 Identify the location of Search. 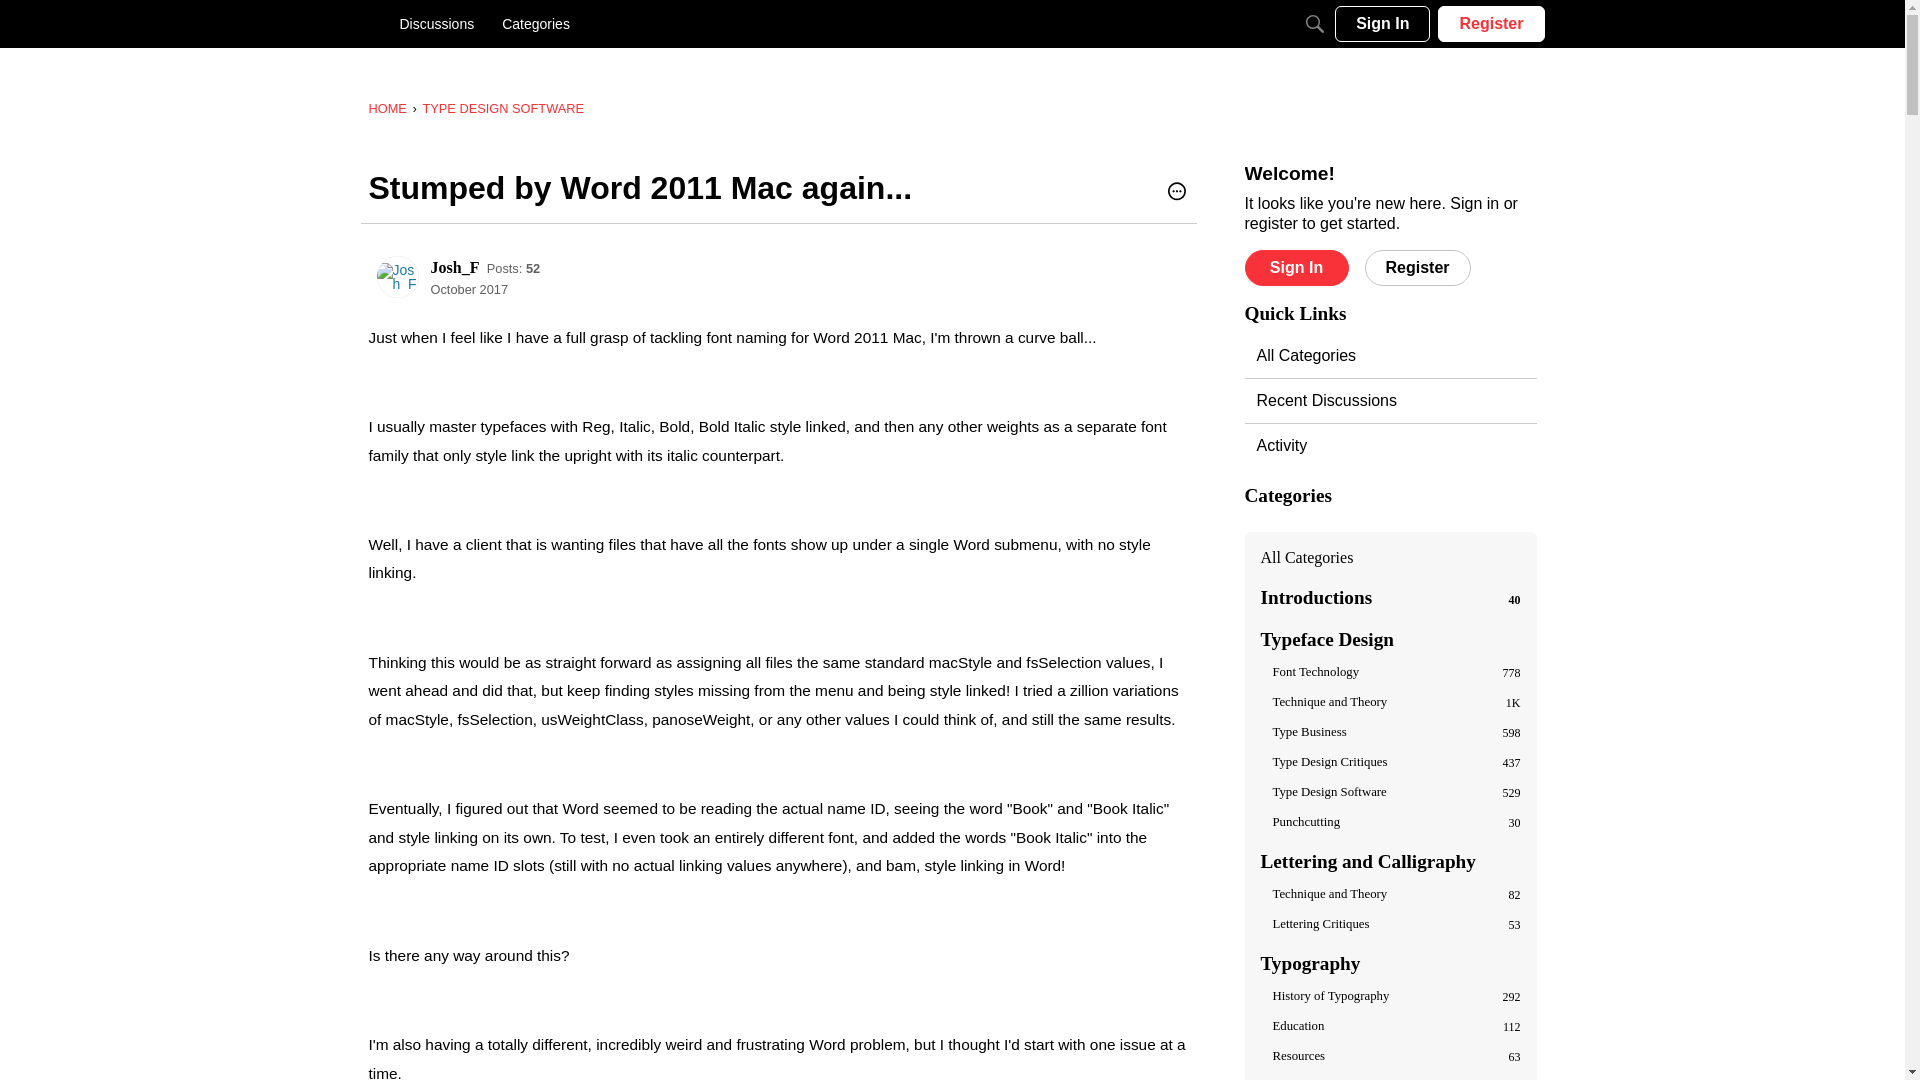
(1314, 24).